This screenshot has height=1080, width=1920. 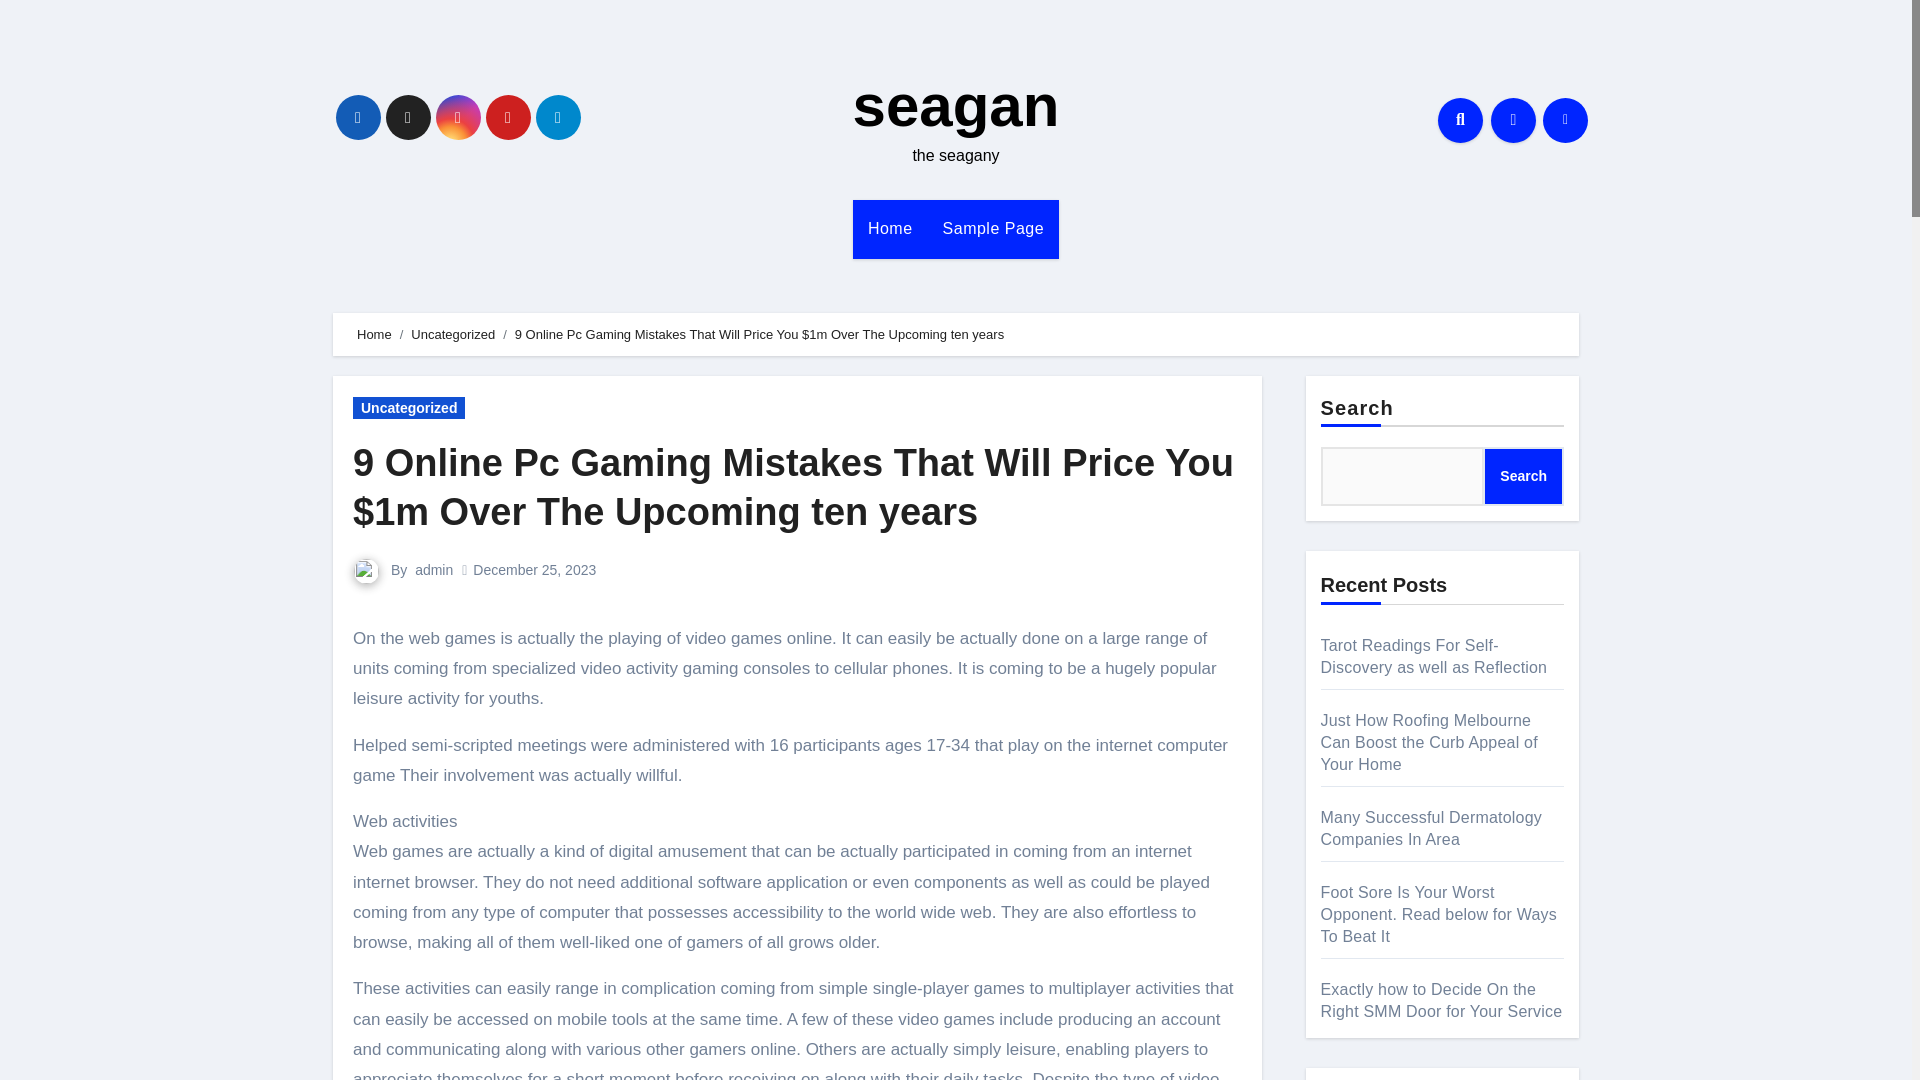 What do you see at coordinates (956, 106) in the screenshot?
I see `seagan` at bounding box center [956, 106].